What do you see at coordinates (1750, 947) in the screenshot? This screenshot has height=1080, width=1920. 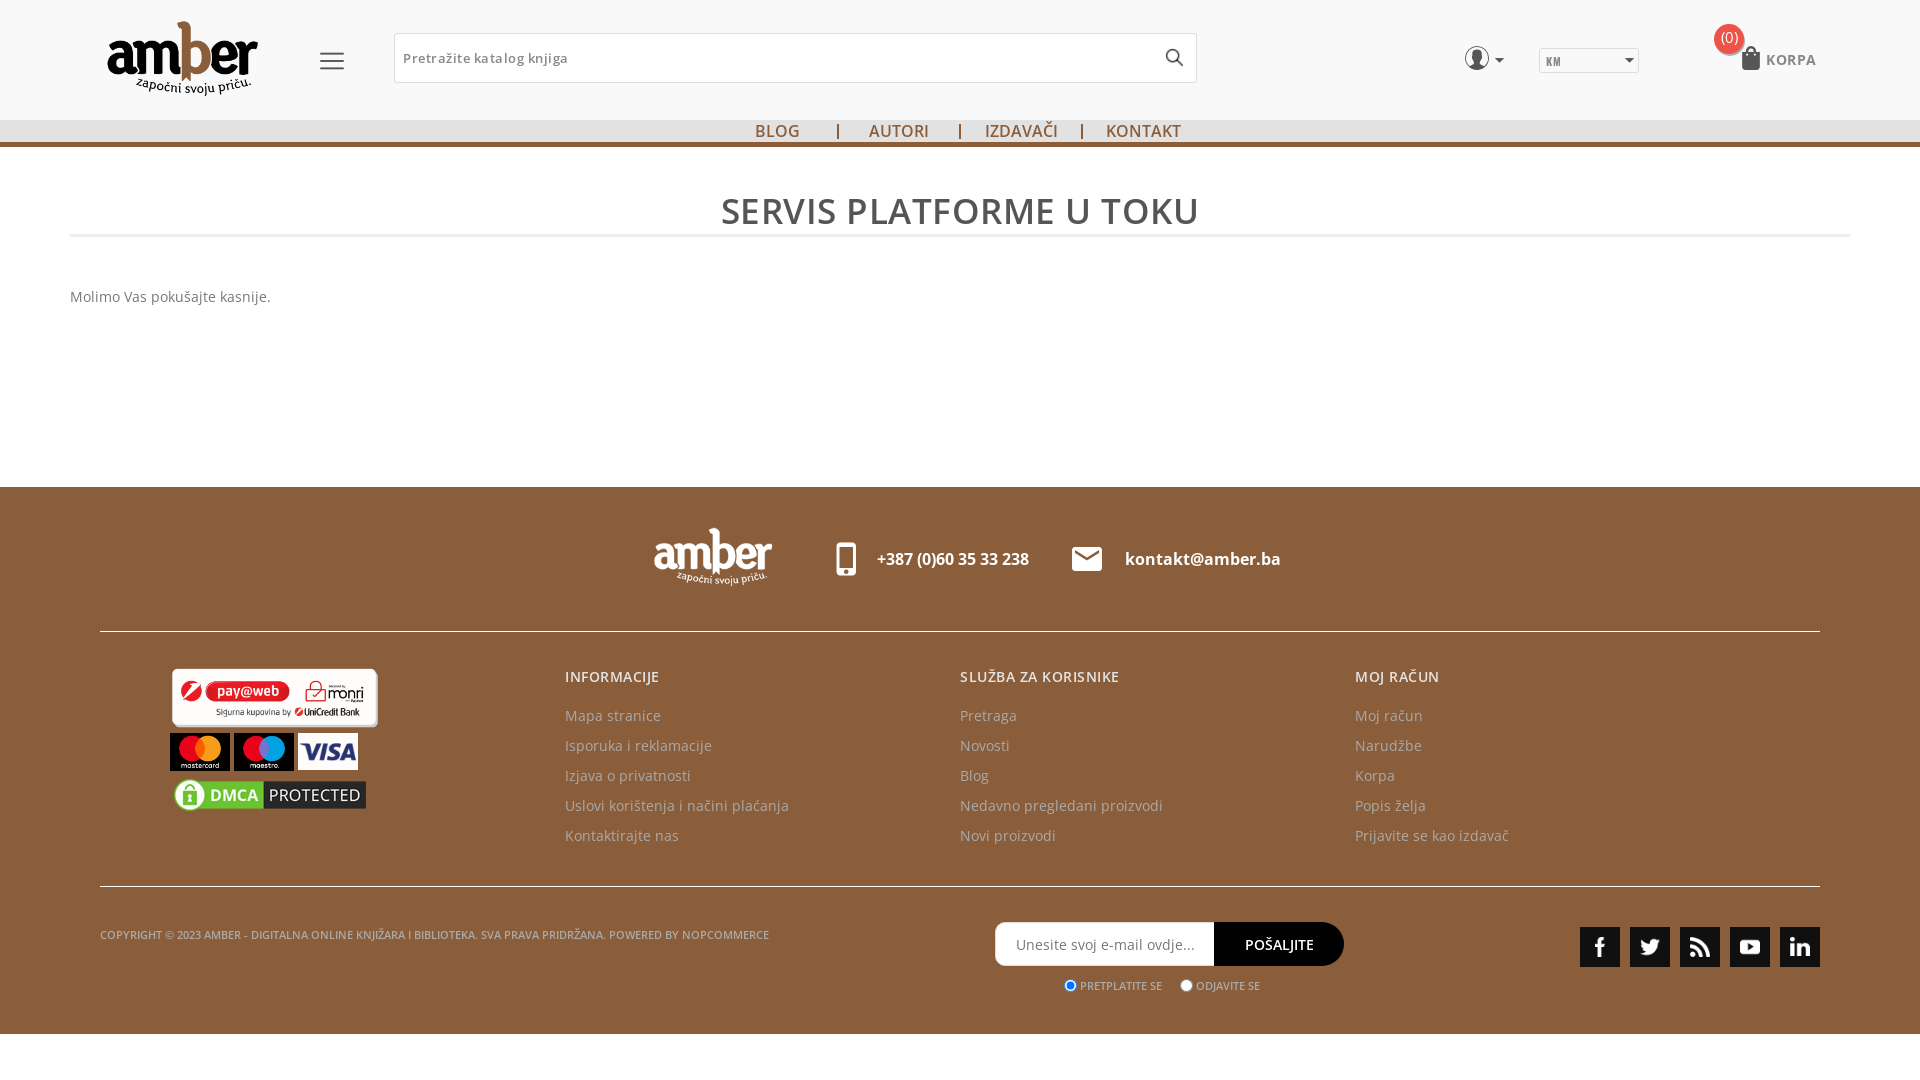 I see `YOUTUBE` at bounding box center [1750, 947].